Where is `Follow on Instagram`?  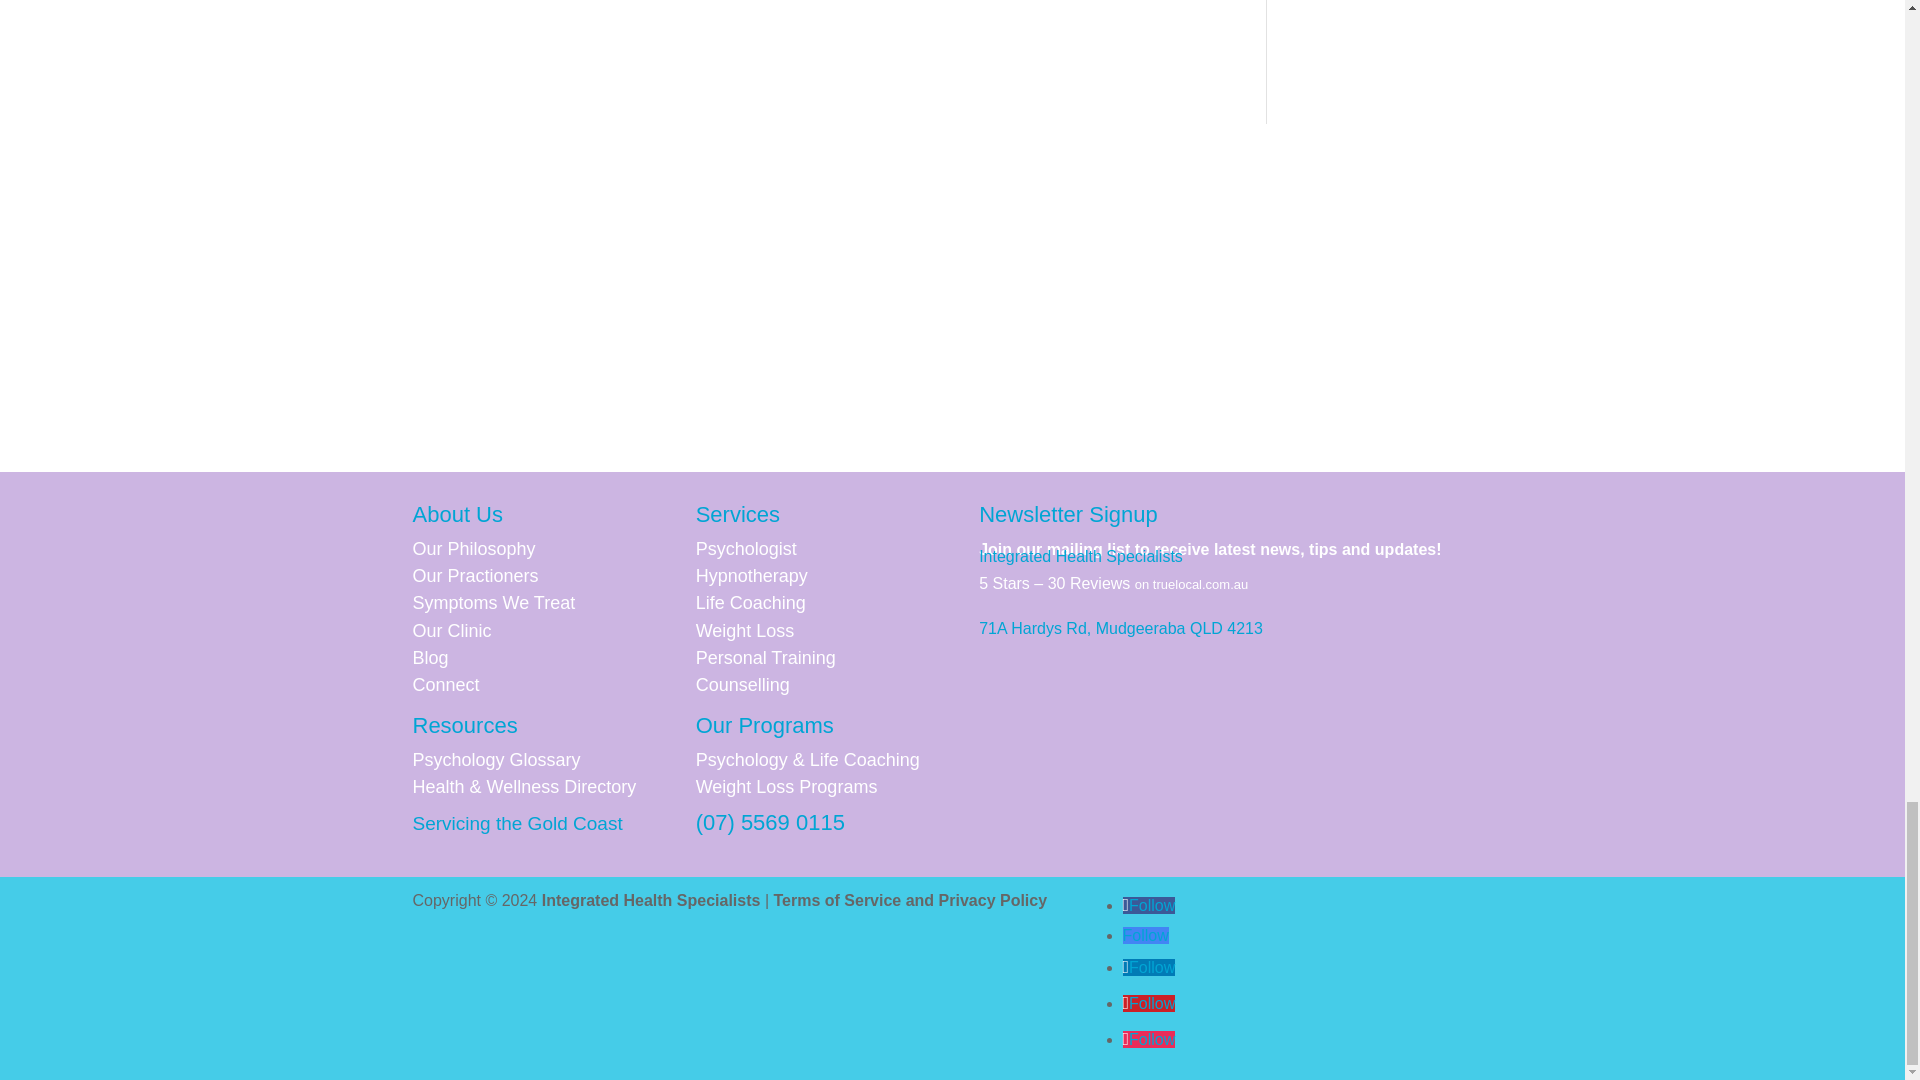 Follow on Instagram is located at coordinates (1148, 1039).